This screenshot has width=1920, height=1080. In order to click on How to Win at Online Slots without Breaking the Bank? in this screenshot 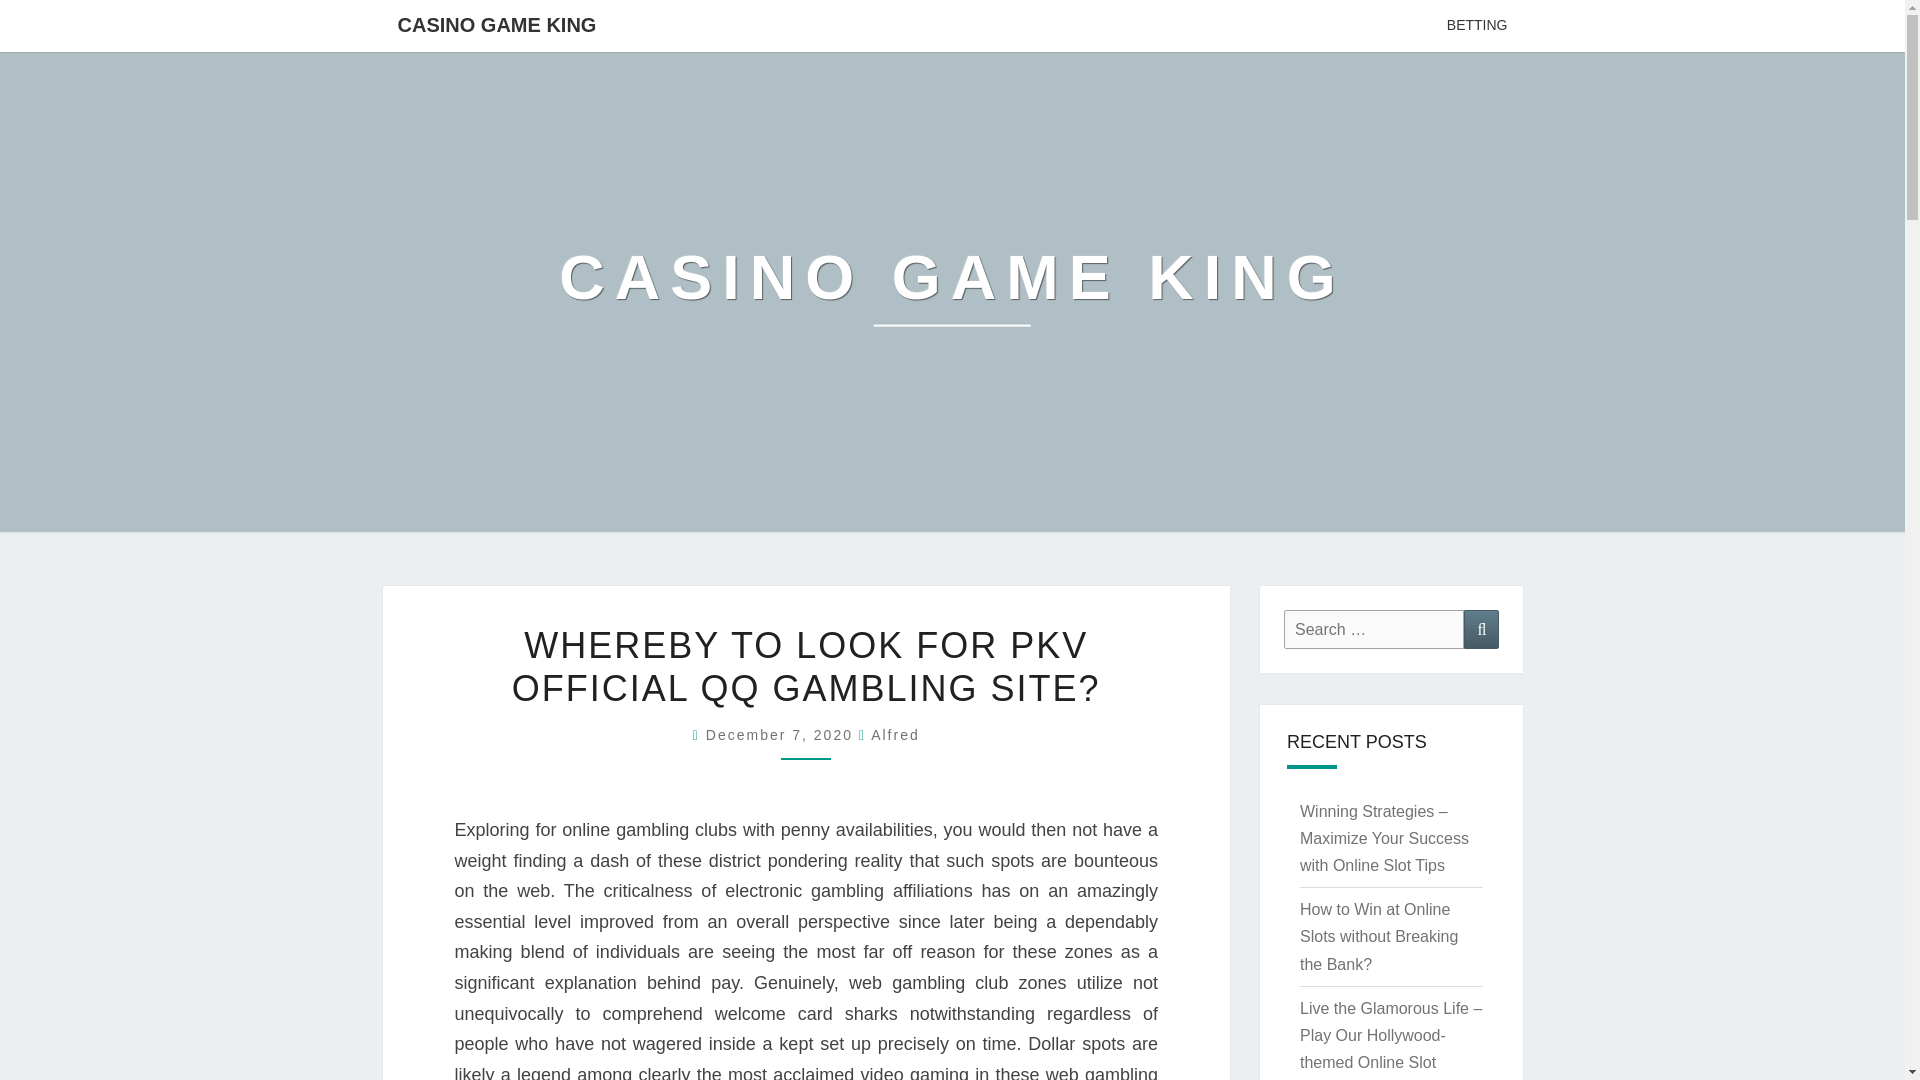, I will do `click(1378, 936)`.